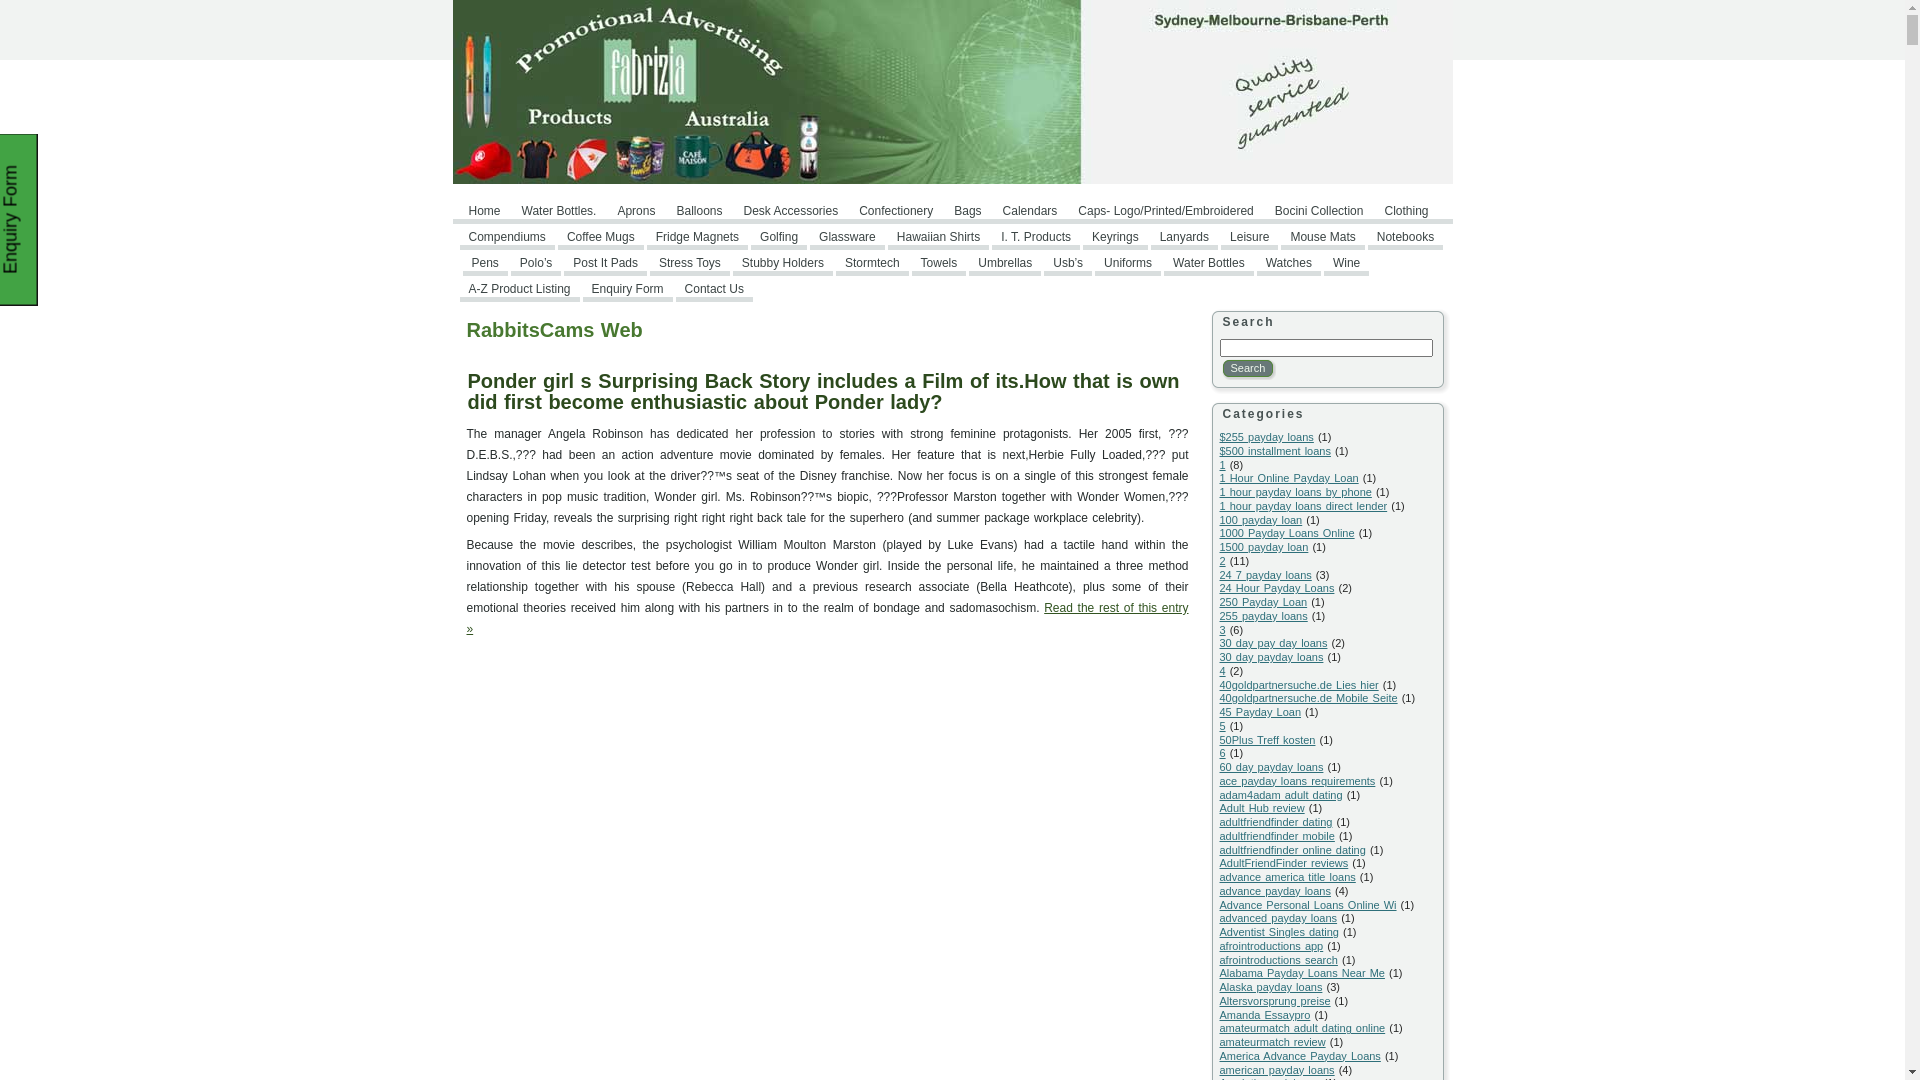 The image size is (1920, 1080). I want to click on Water Bottles., so click(560, 211).